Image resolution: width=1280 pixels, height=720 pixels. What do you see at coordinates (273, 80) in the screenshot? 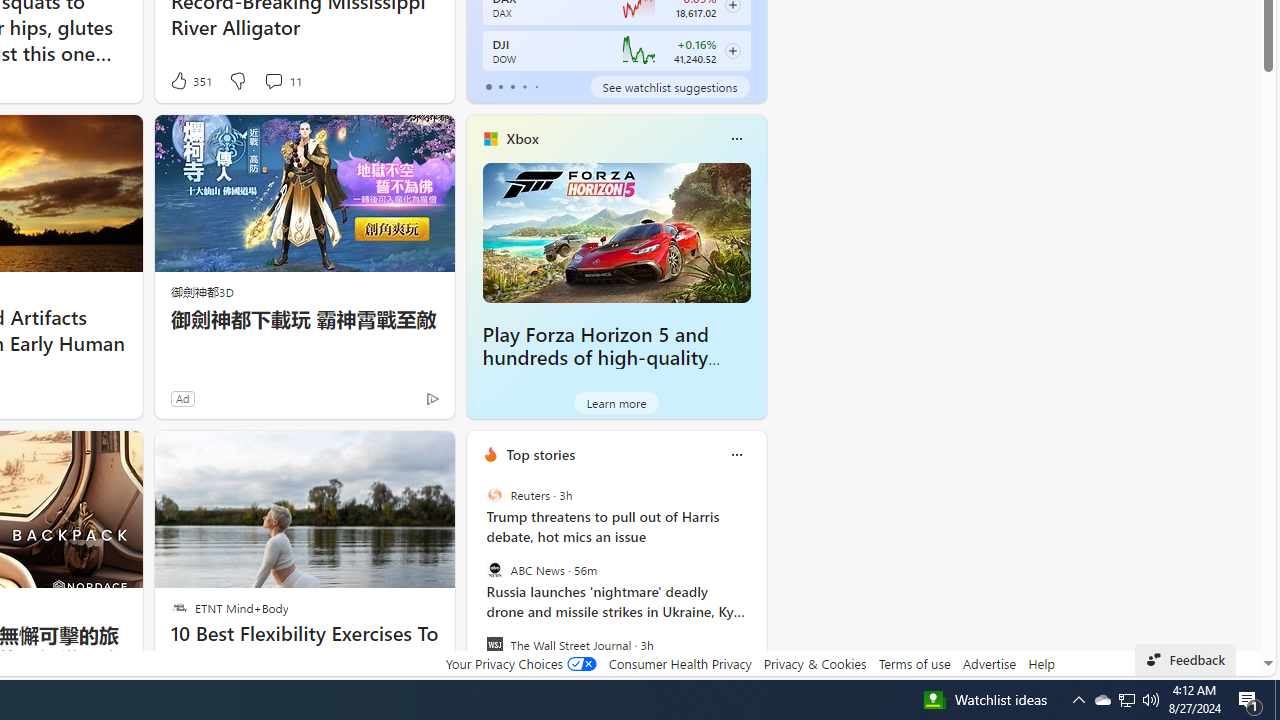
I see `View comments 11 Comment` at bounding box center [273, 80].